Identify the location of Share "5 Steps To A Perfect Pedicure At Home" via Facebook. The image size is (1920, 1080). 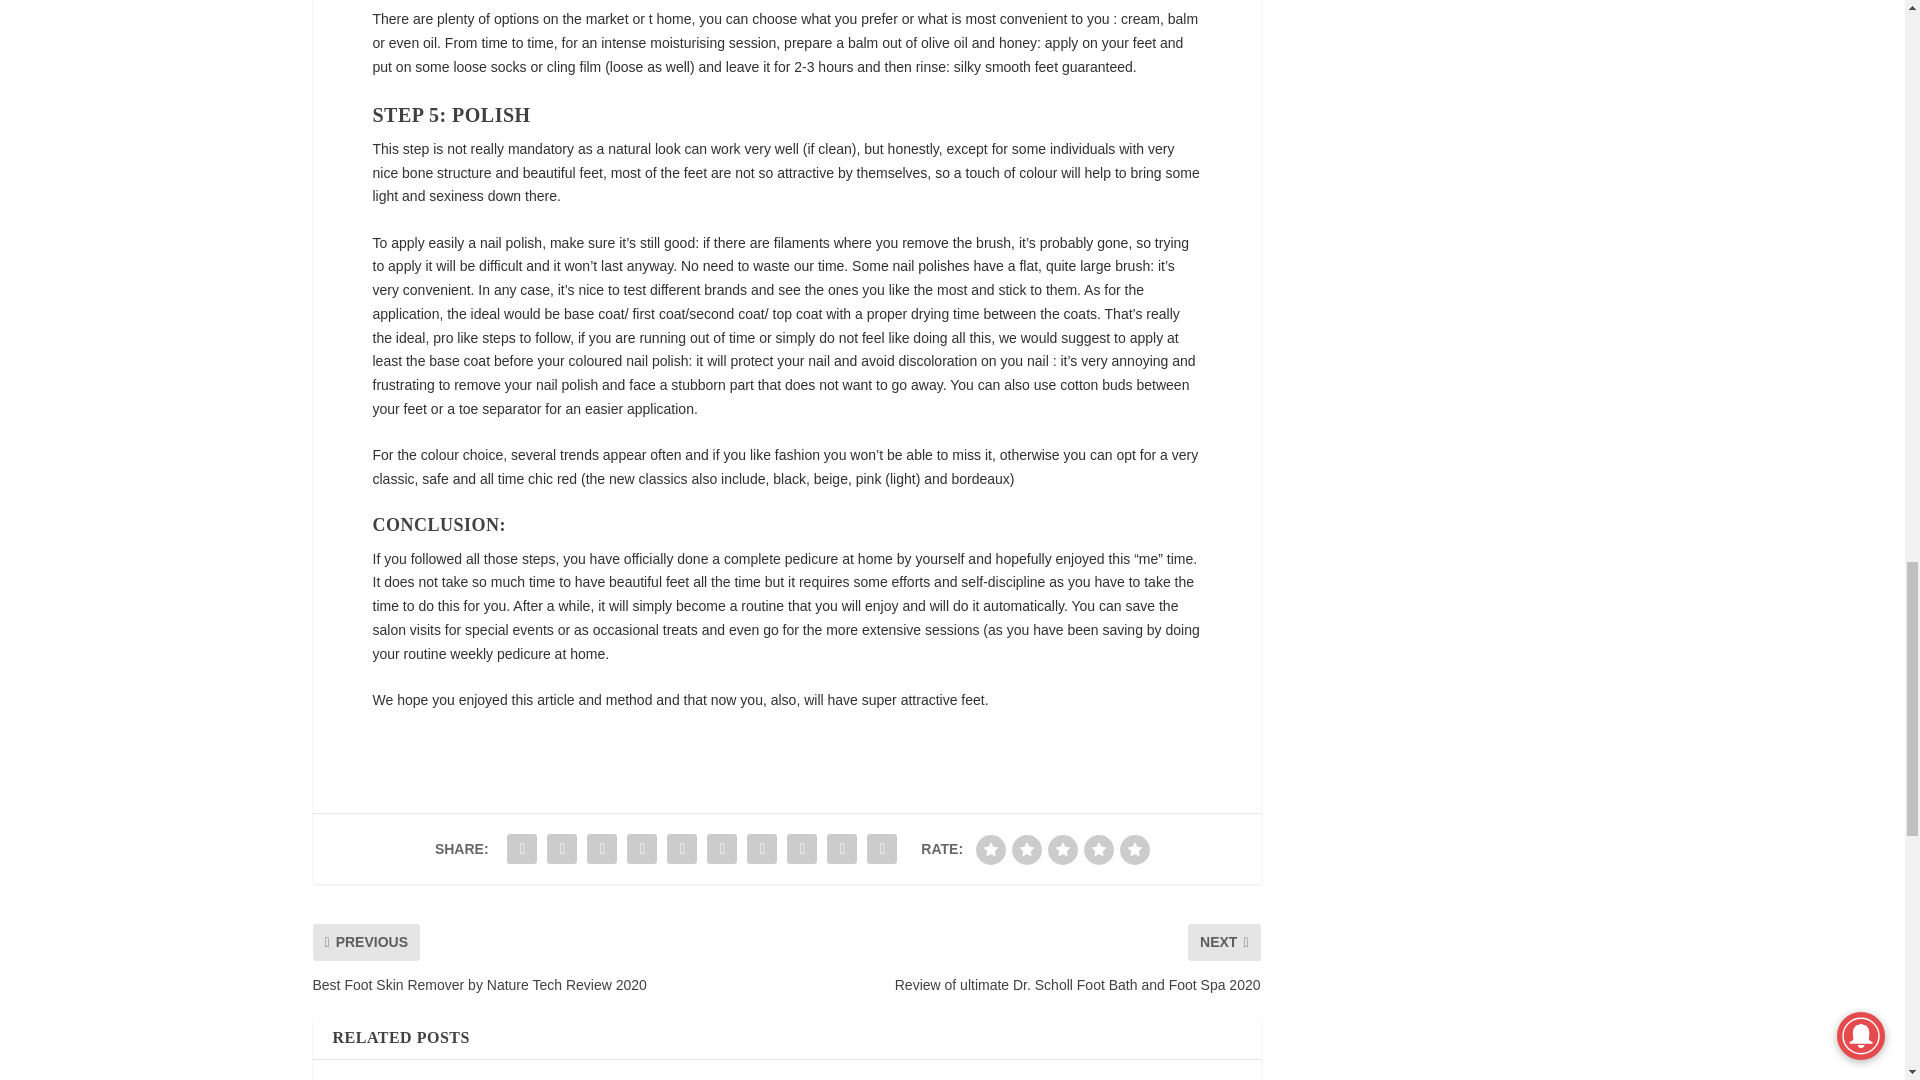
(521, 849).